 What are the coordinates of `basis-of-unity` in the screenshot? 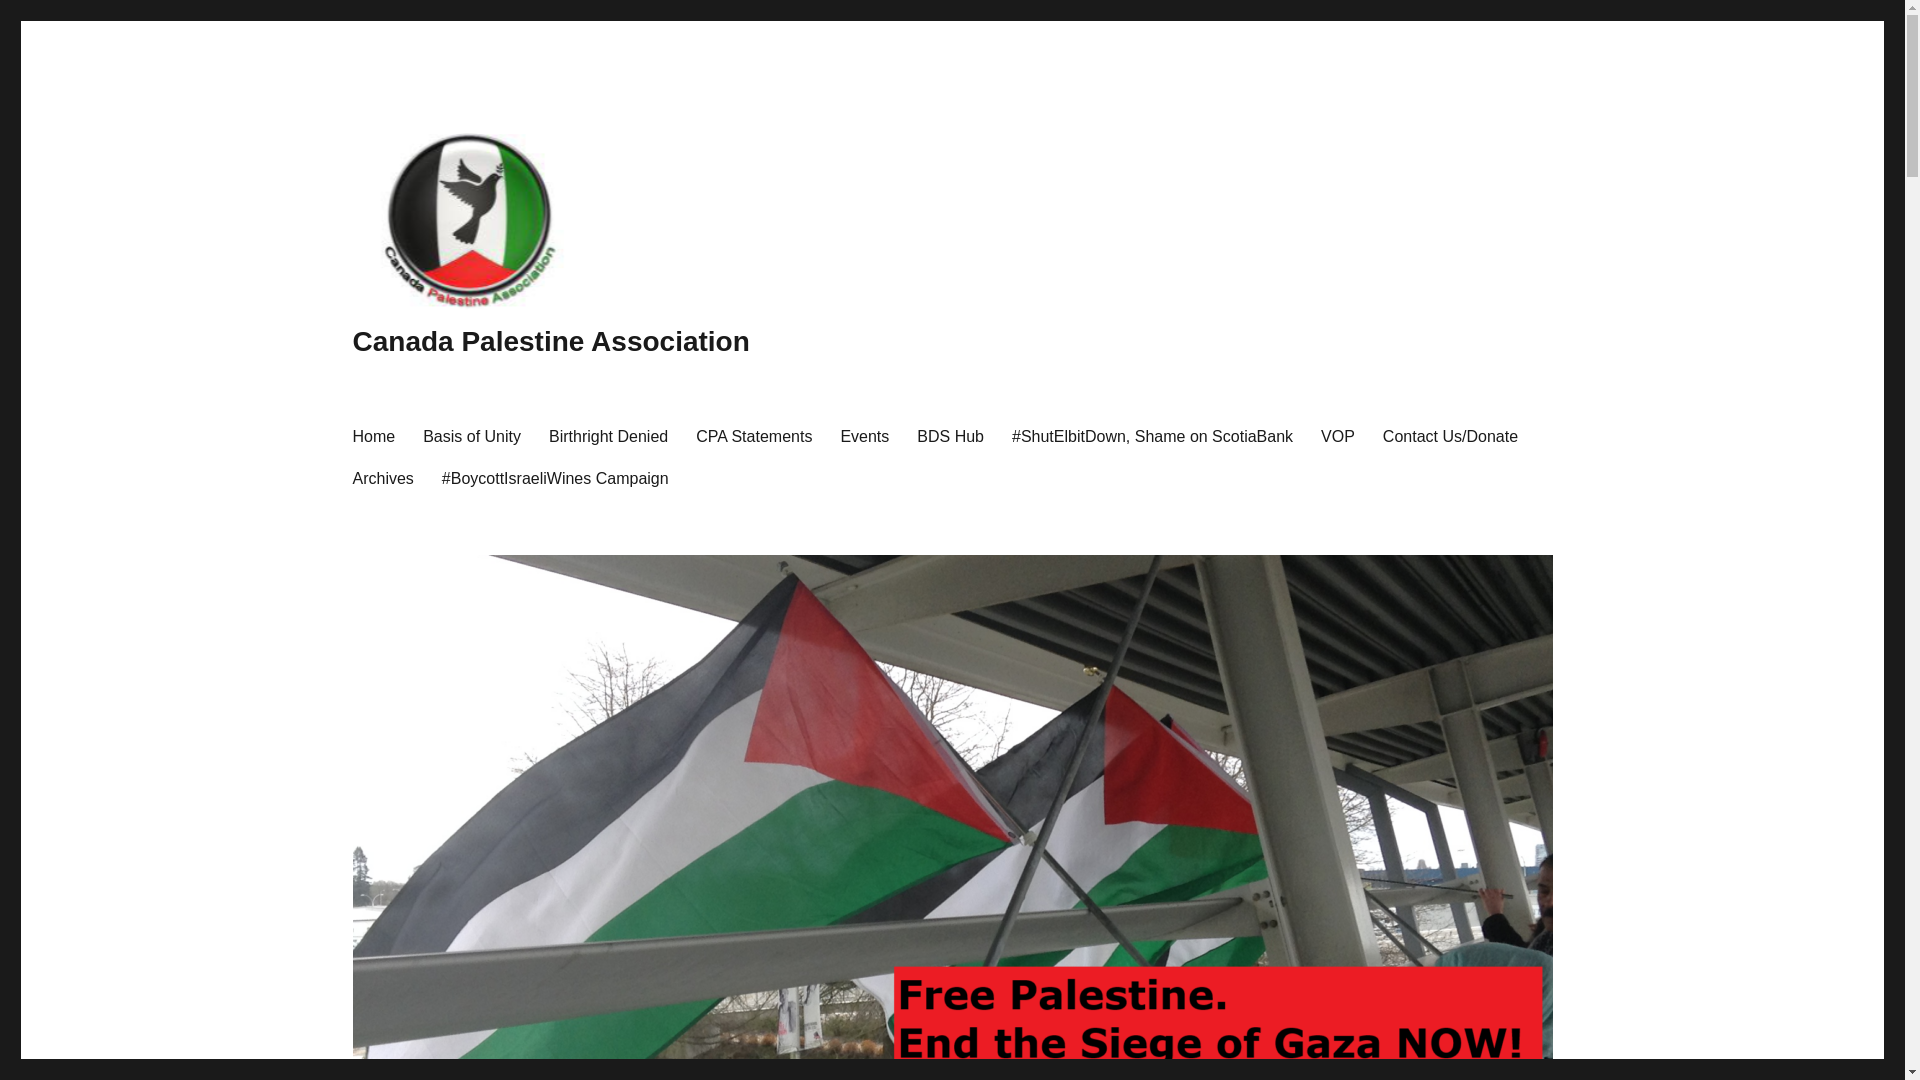 It's located at (472, 435).